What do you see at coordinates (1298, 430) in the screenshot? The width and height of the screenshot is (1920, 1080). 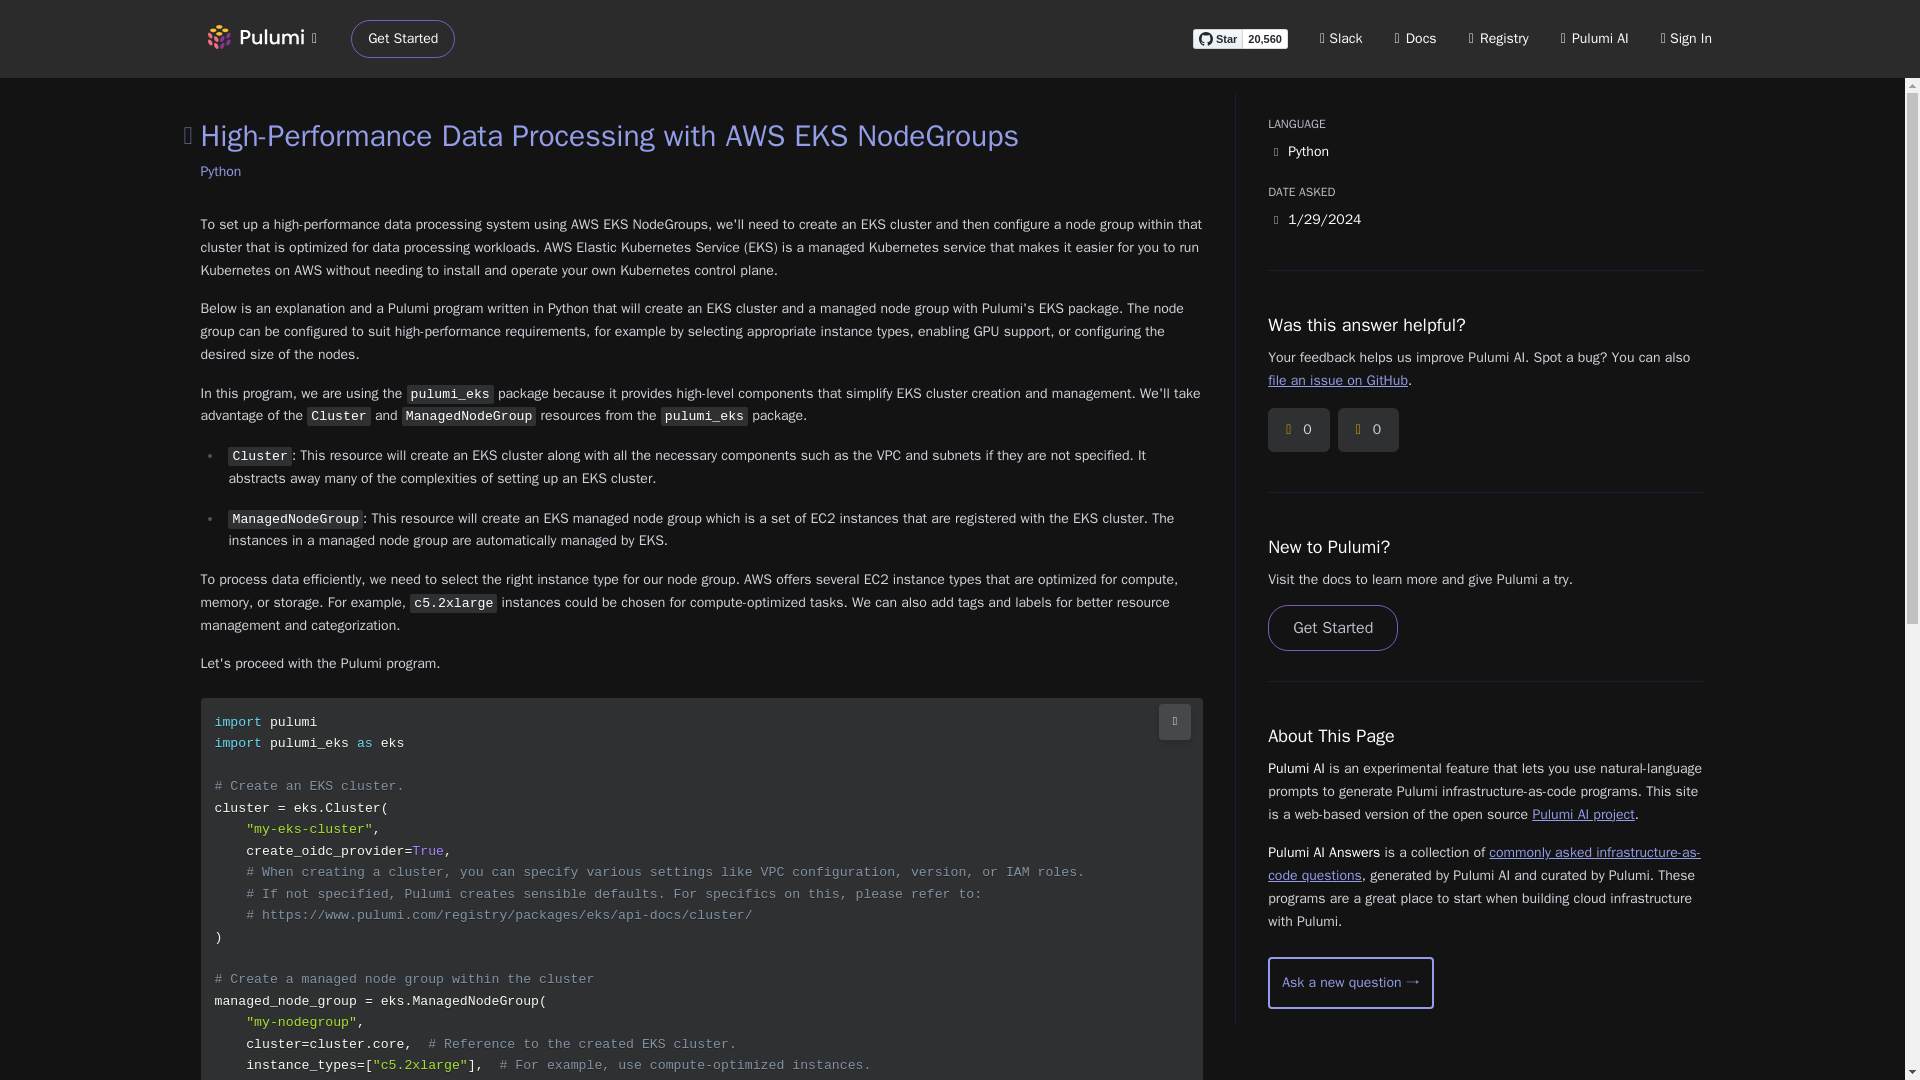 I see `0` at bounding box center [1298, 430].